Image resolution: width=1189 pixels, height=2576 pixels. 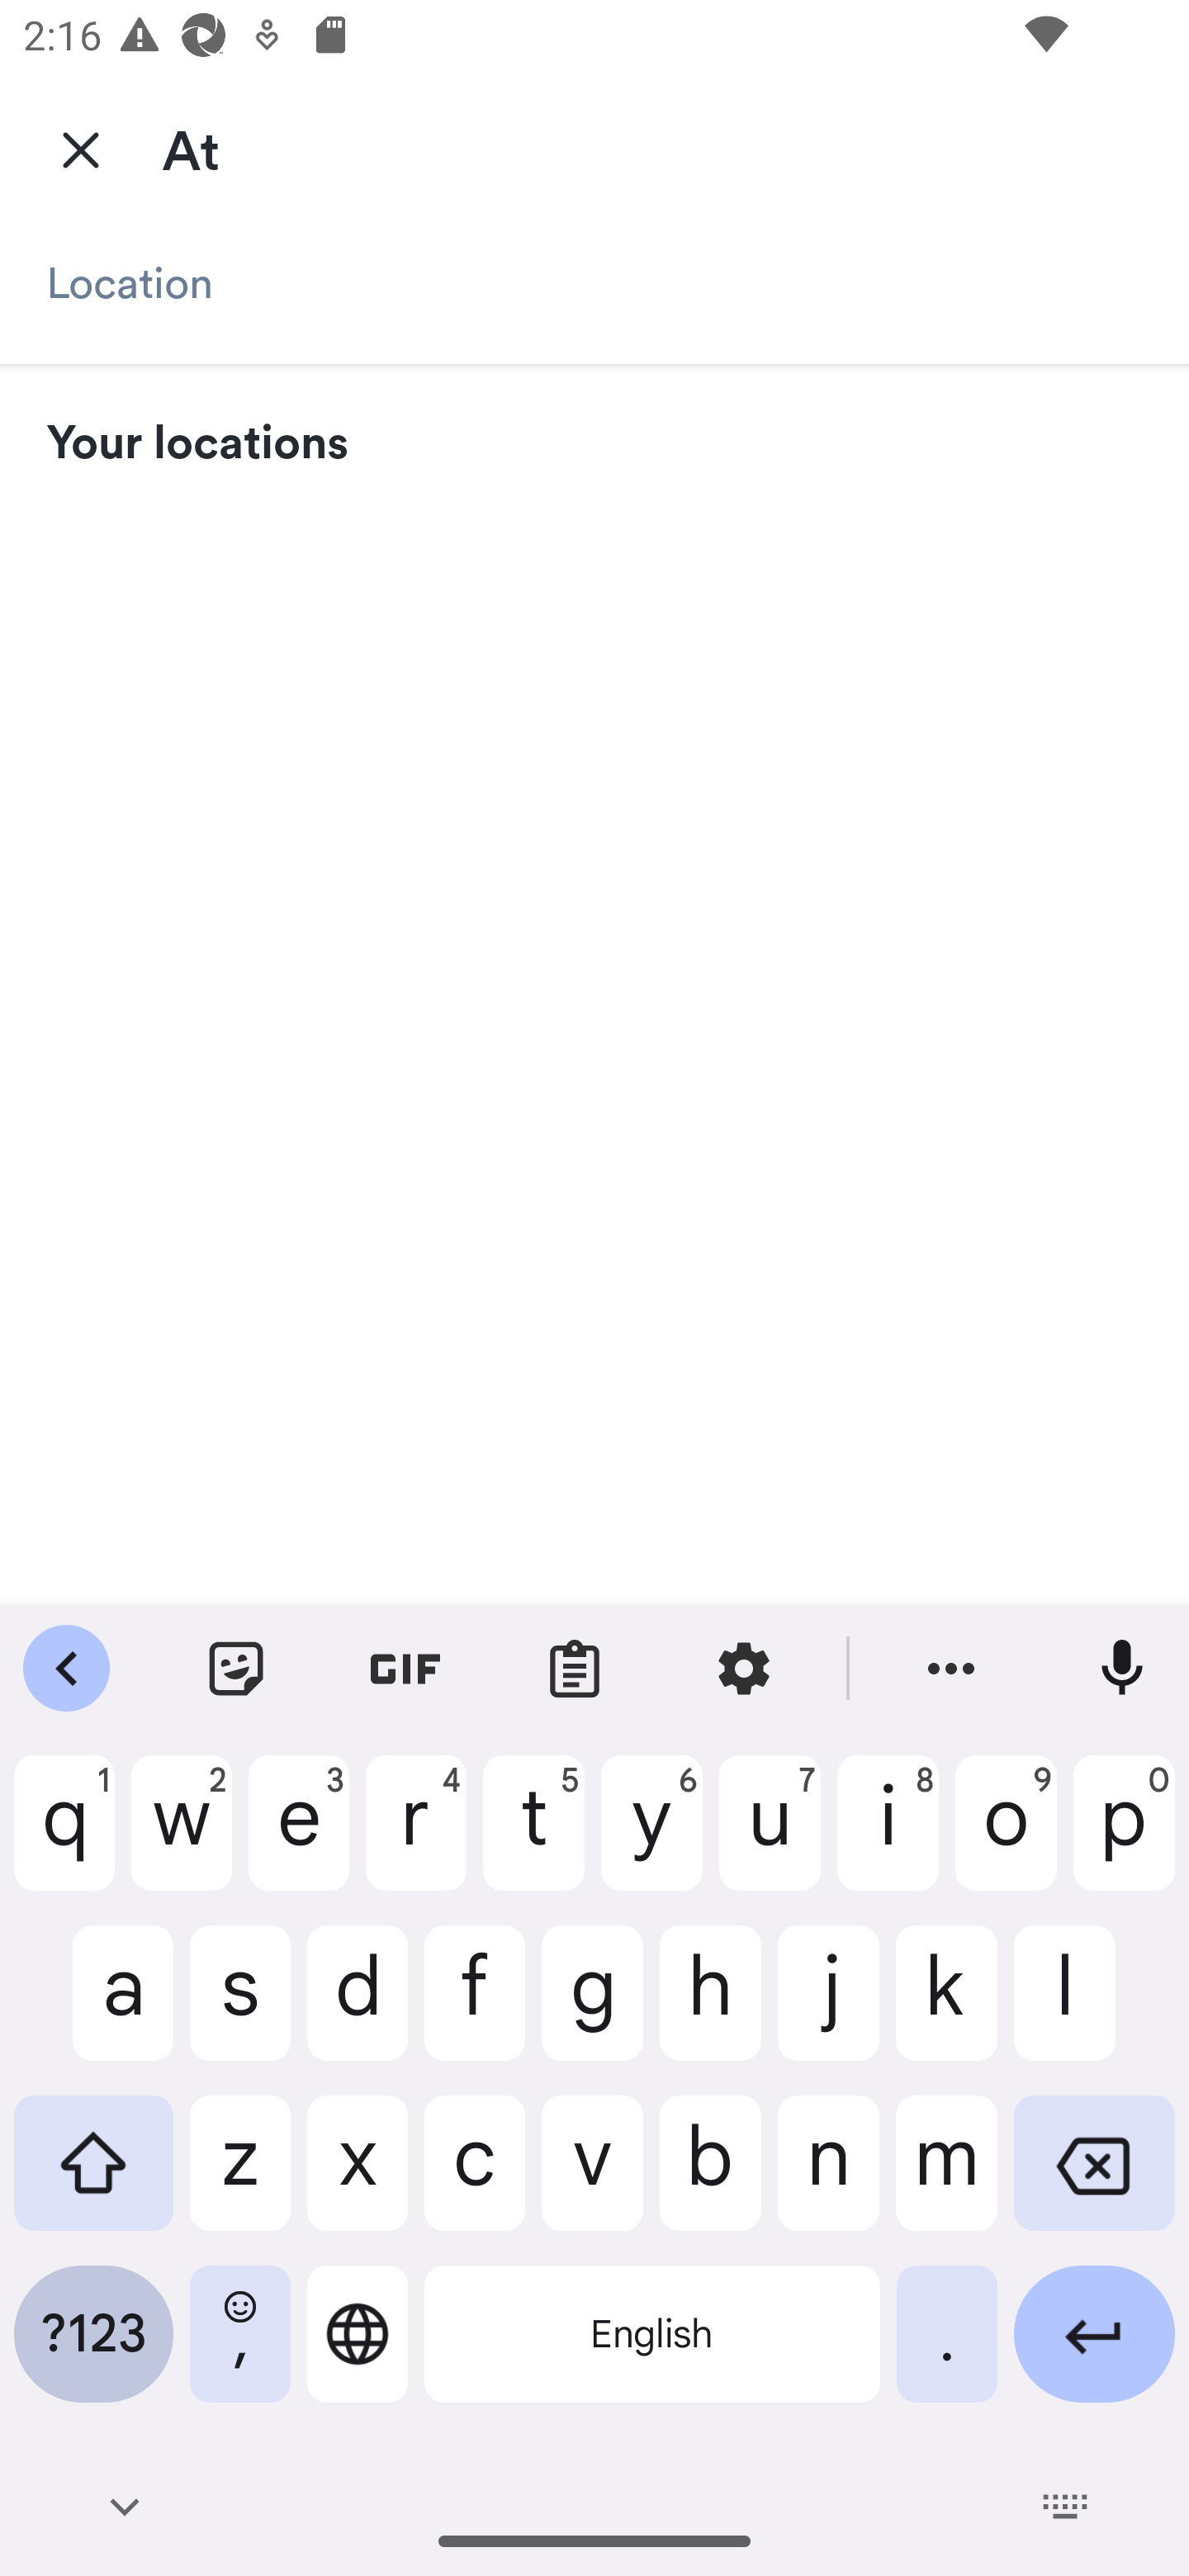 I want to click on Navigate up, so click(x=81, y=149).